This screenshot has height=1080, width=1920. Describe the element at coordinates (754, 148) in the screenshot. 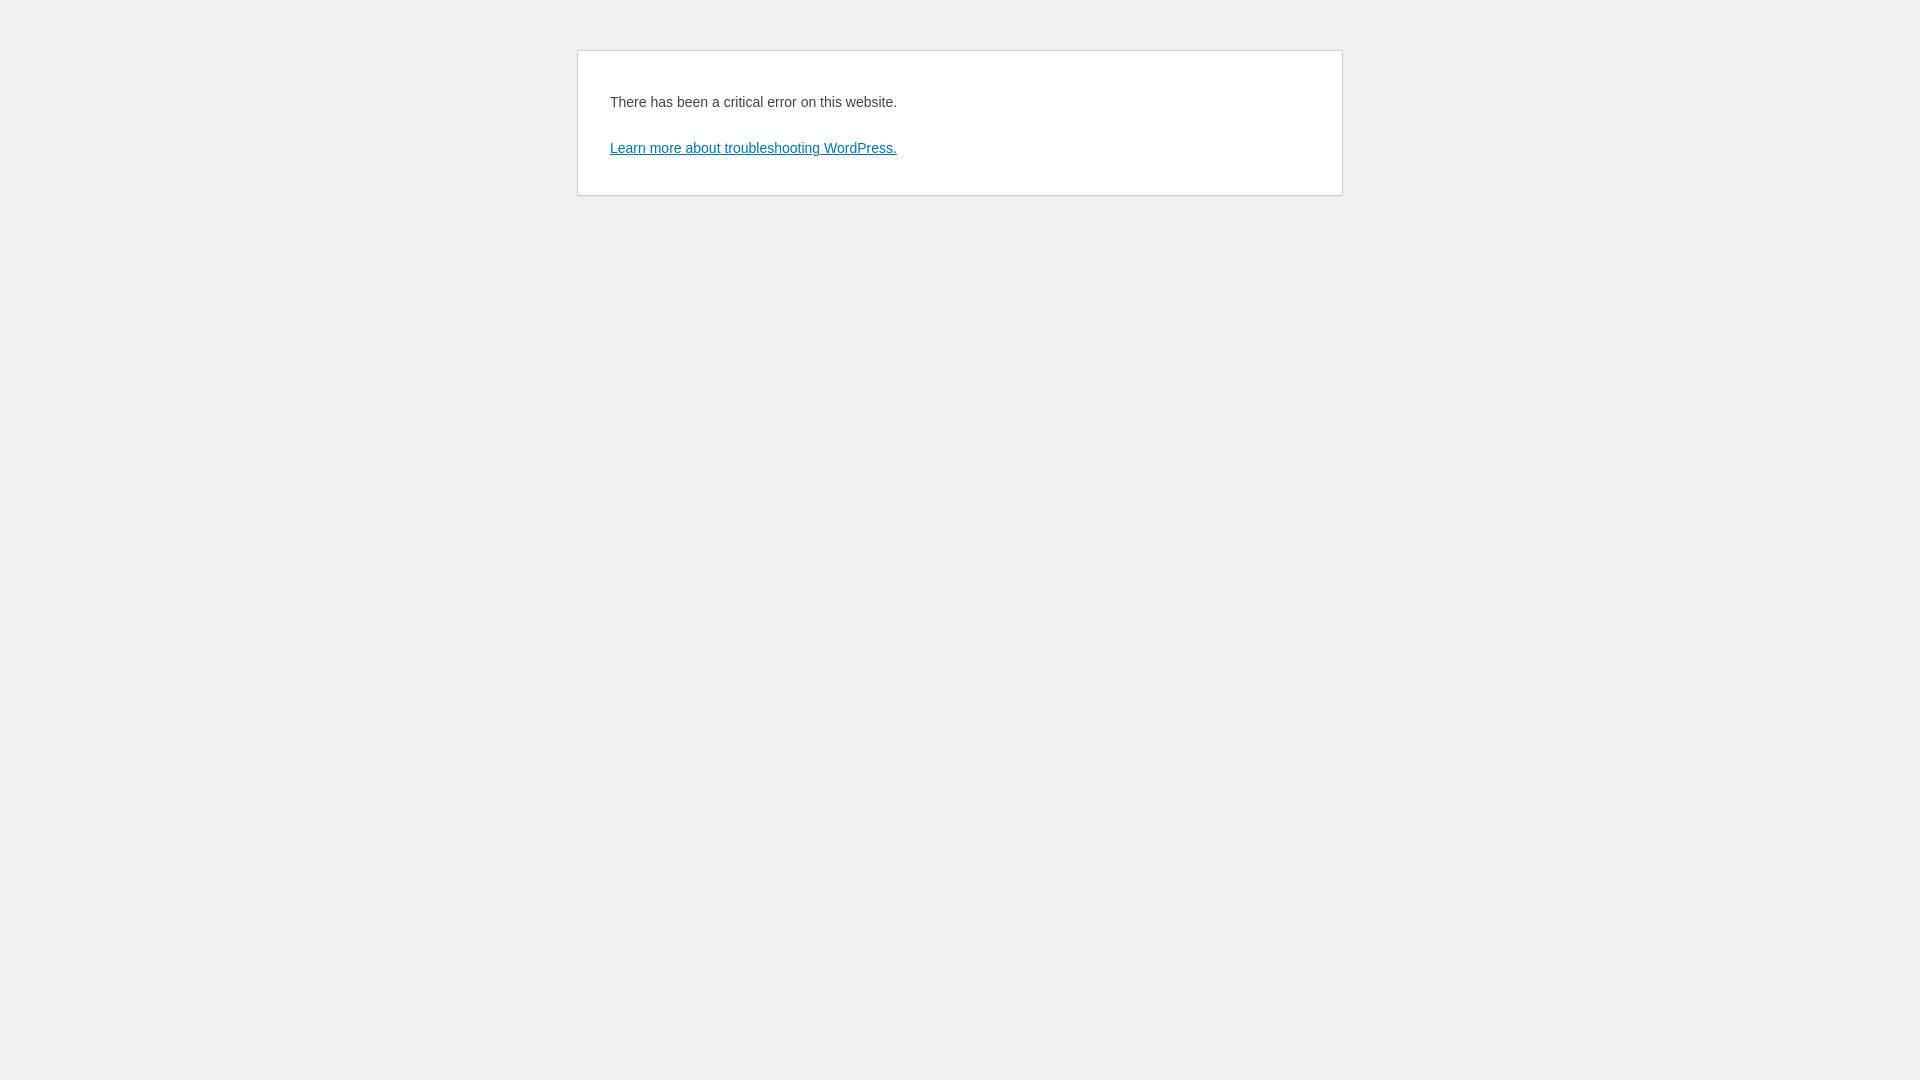

I see `Learn more about troubleshooting WordPress.` at that location.